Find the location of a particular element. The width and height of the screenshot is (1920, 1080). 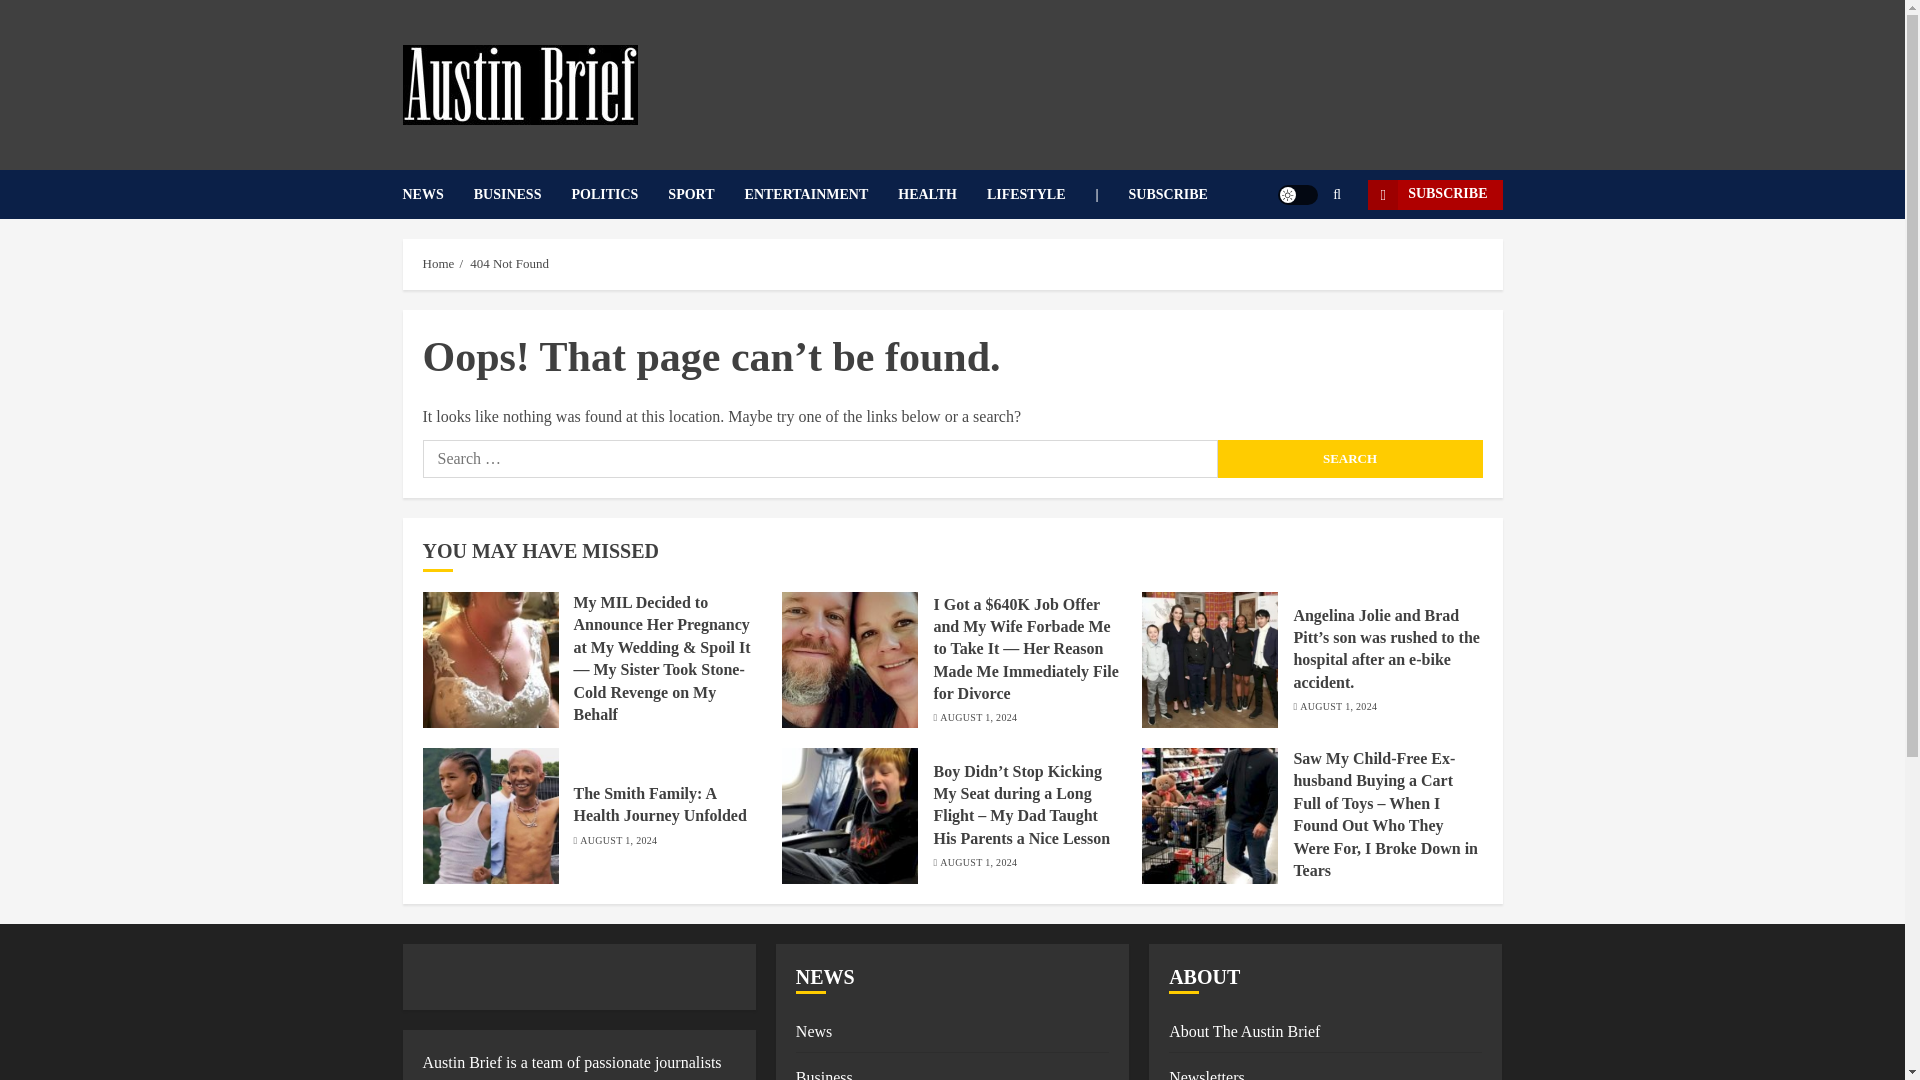

Business is located at coordinates (824, 1074).